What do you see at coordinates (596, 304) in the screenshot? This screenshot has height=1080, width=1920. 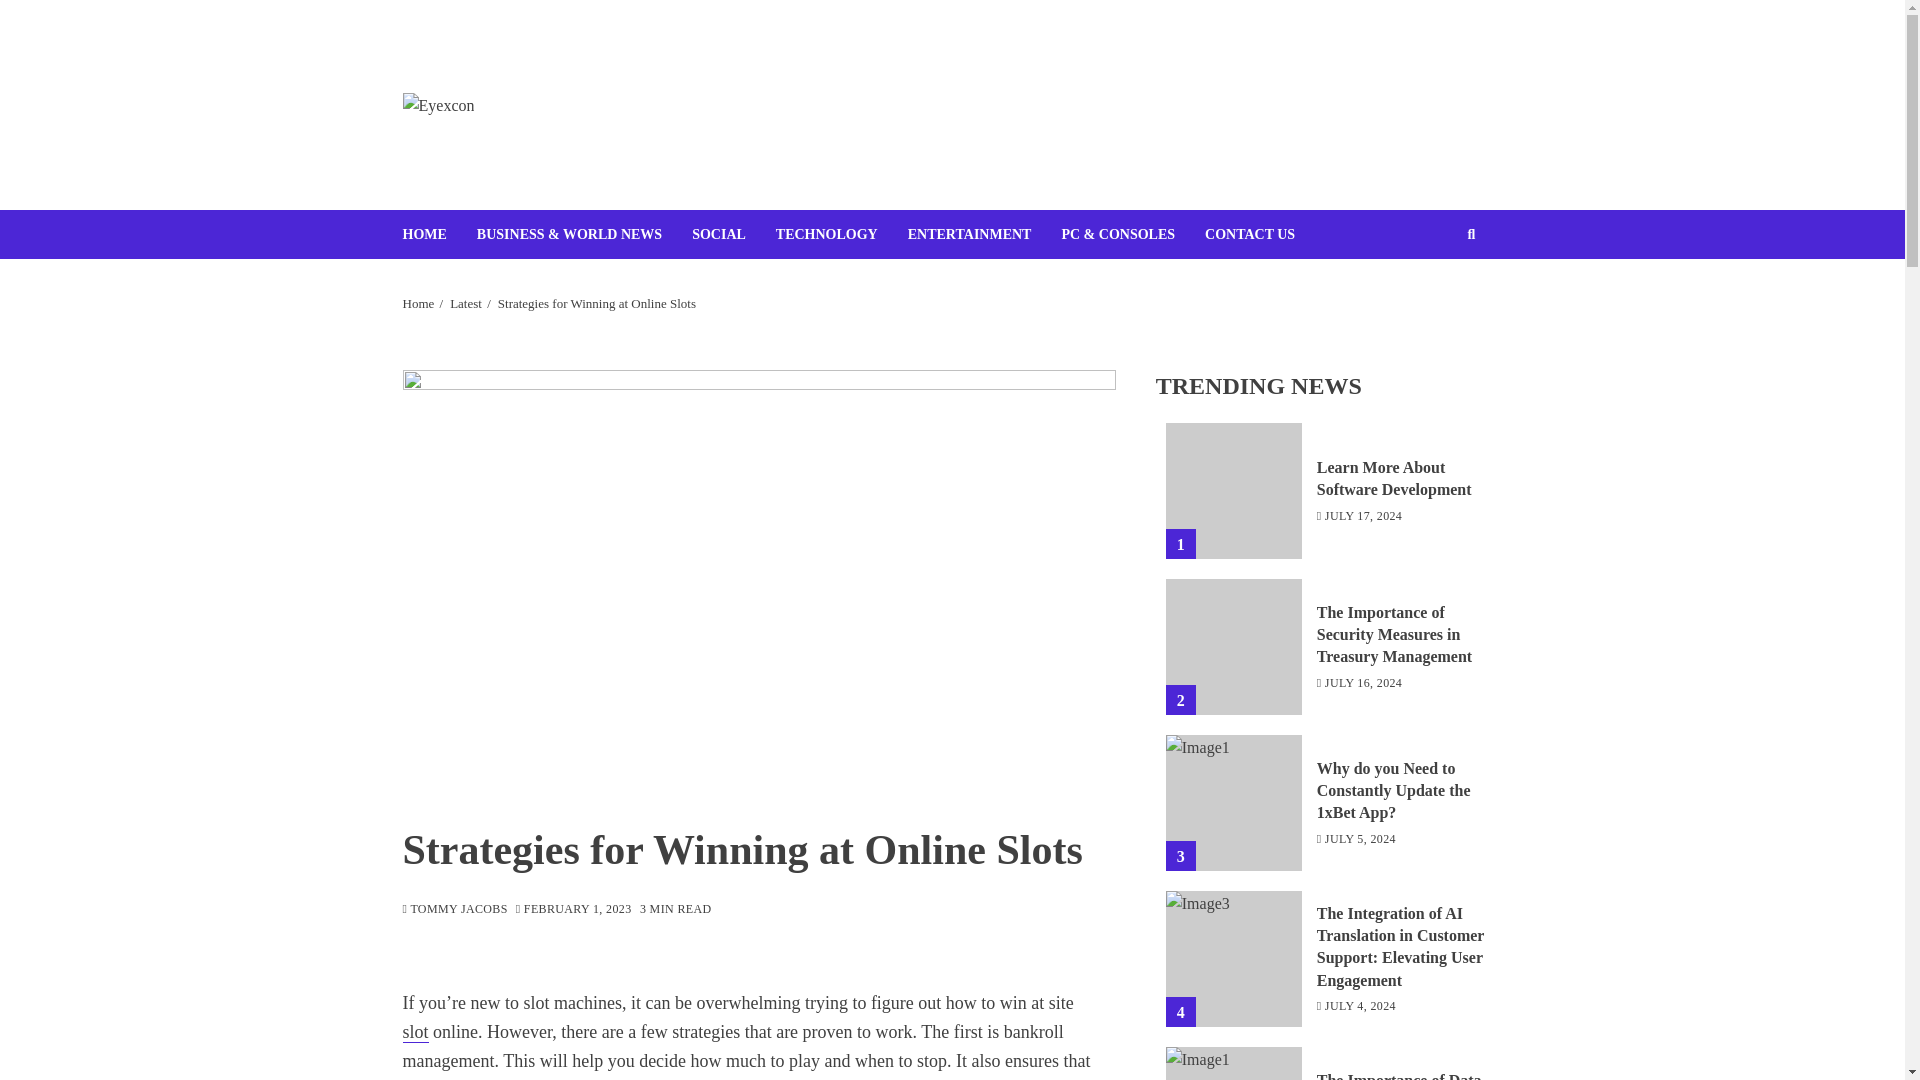 I see `Strategies for Winning at Online Slots` at bounding box center [596, 304].